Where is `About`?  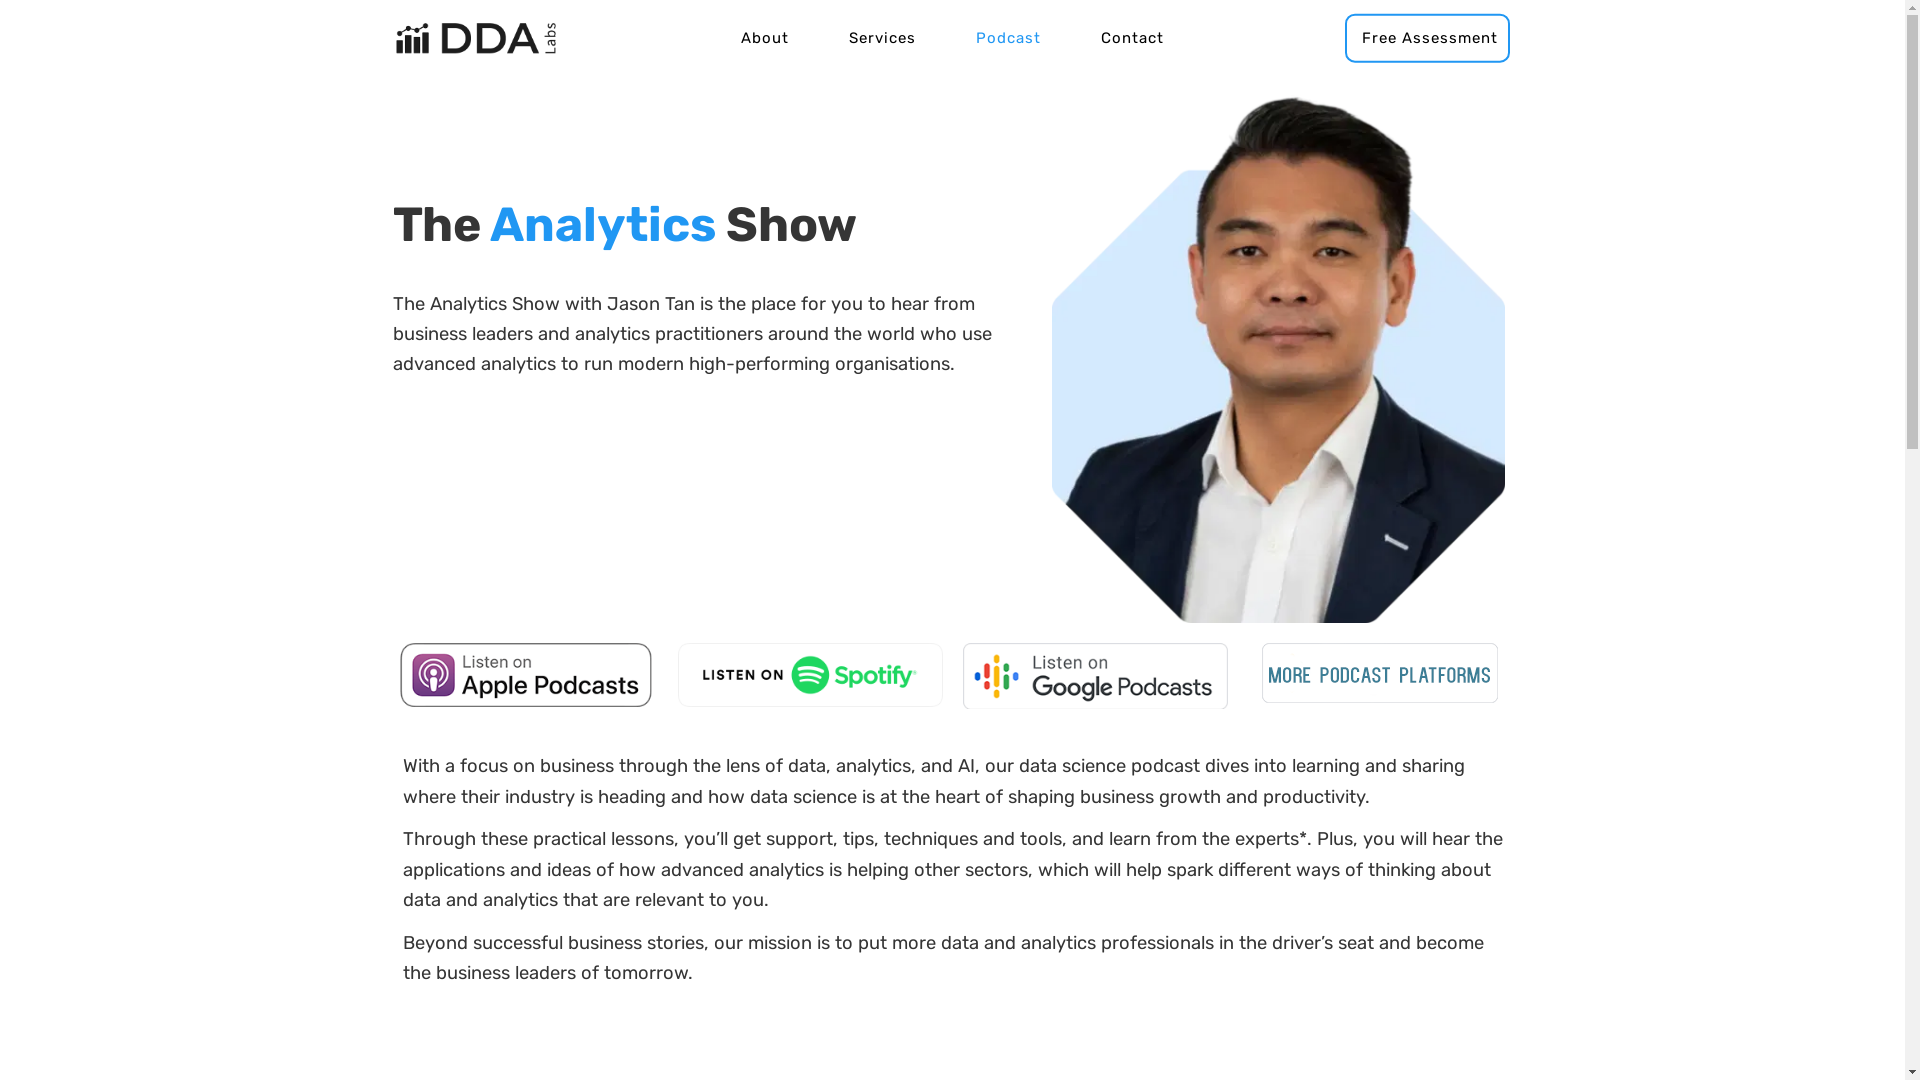
About is located at coordinates (765, 38).